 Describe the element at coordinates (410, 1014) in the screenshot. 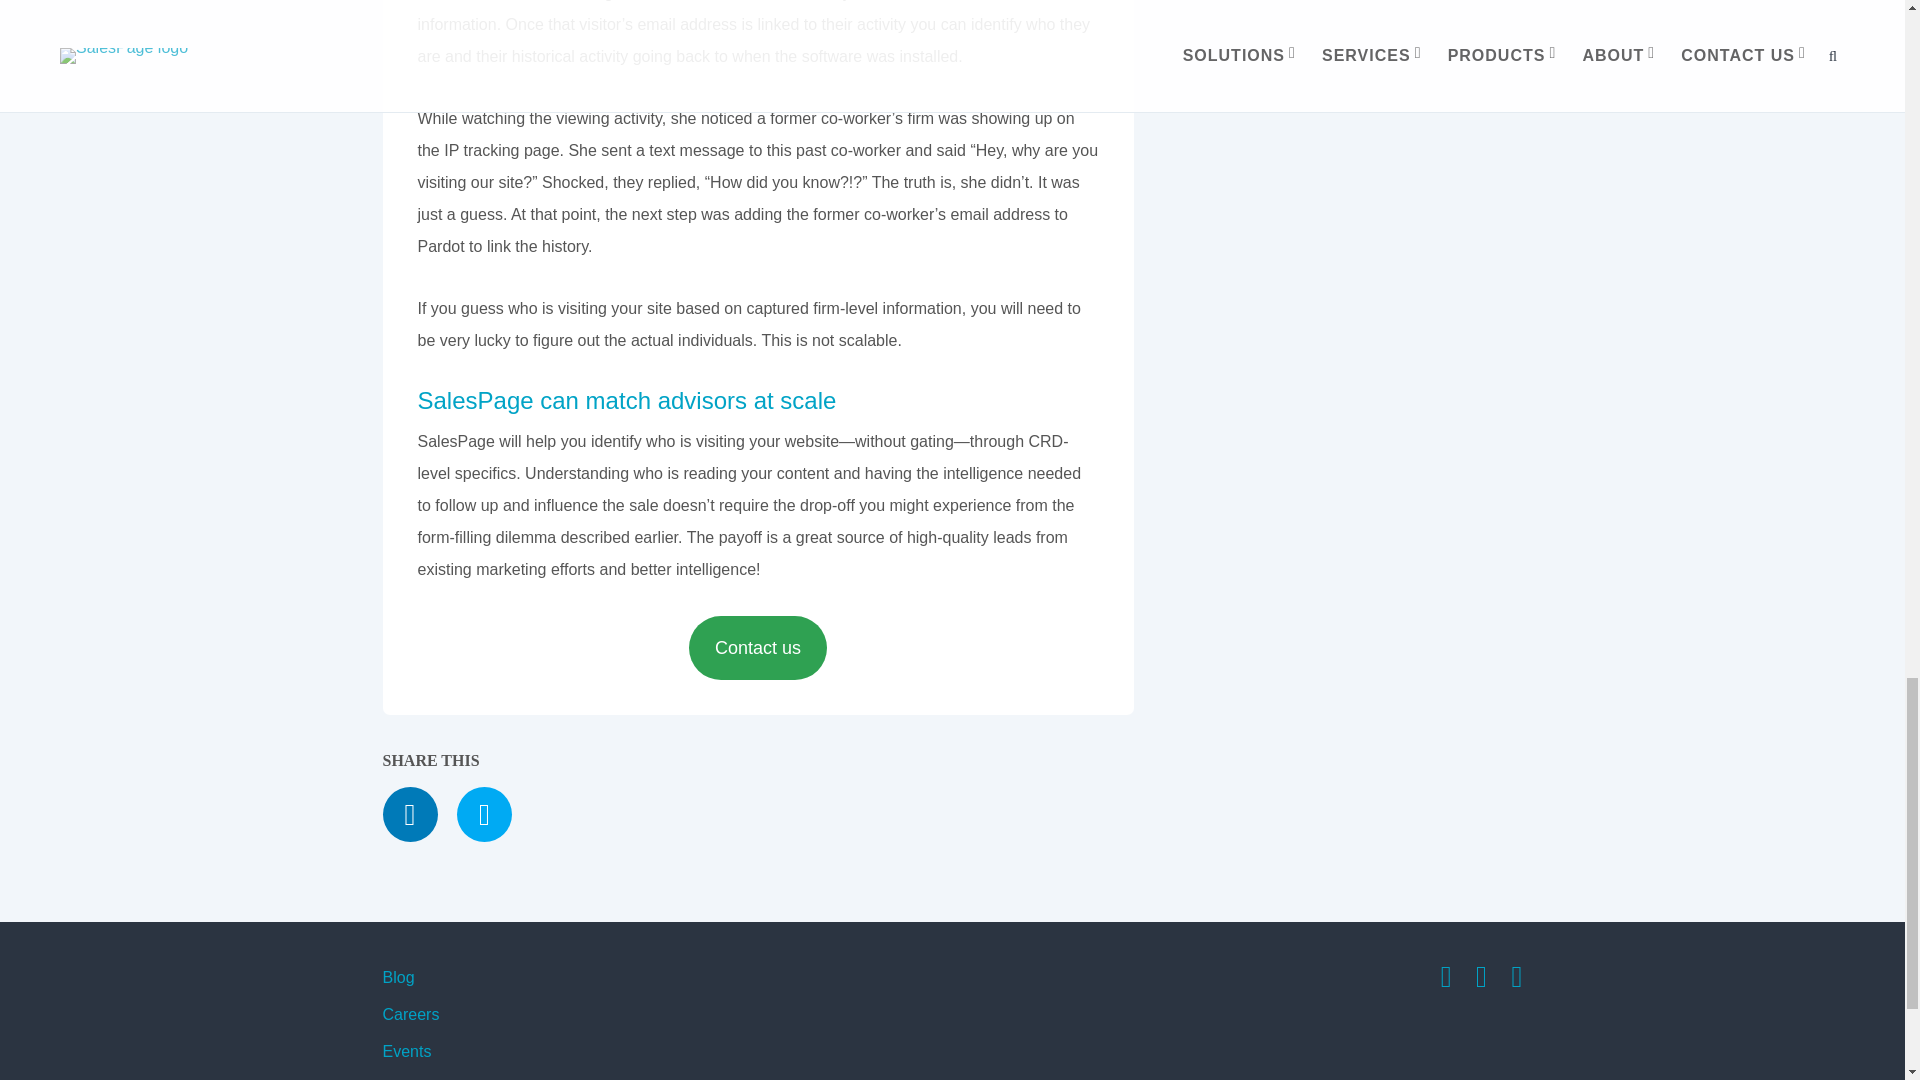

I see `Careers` at that location.